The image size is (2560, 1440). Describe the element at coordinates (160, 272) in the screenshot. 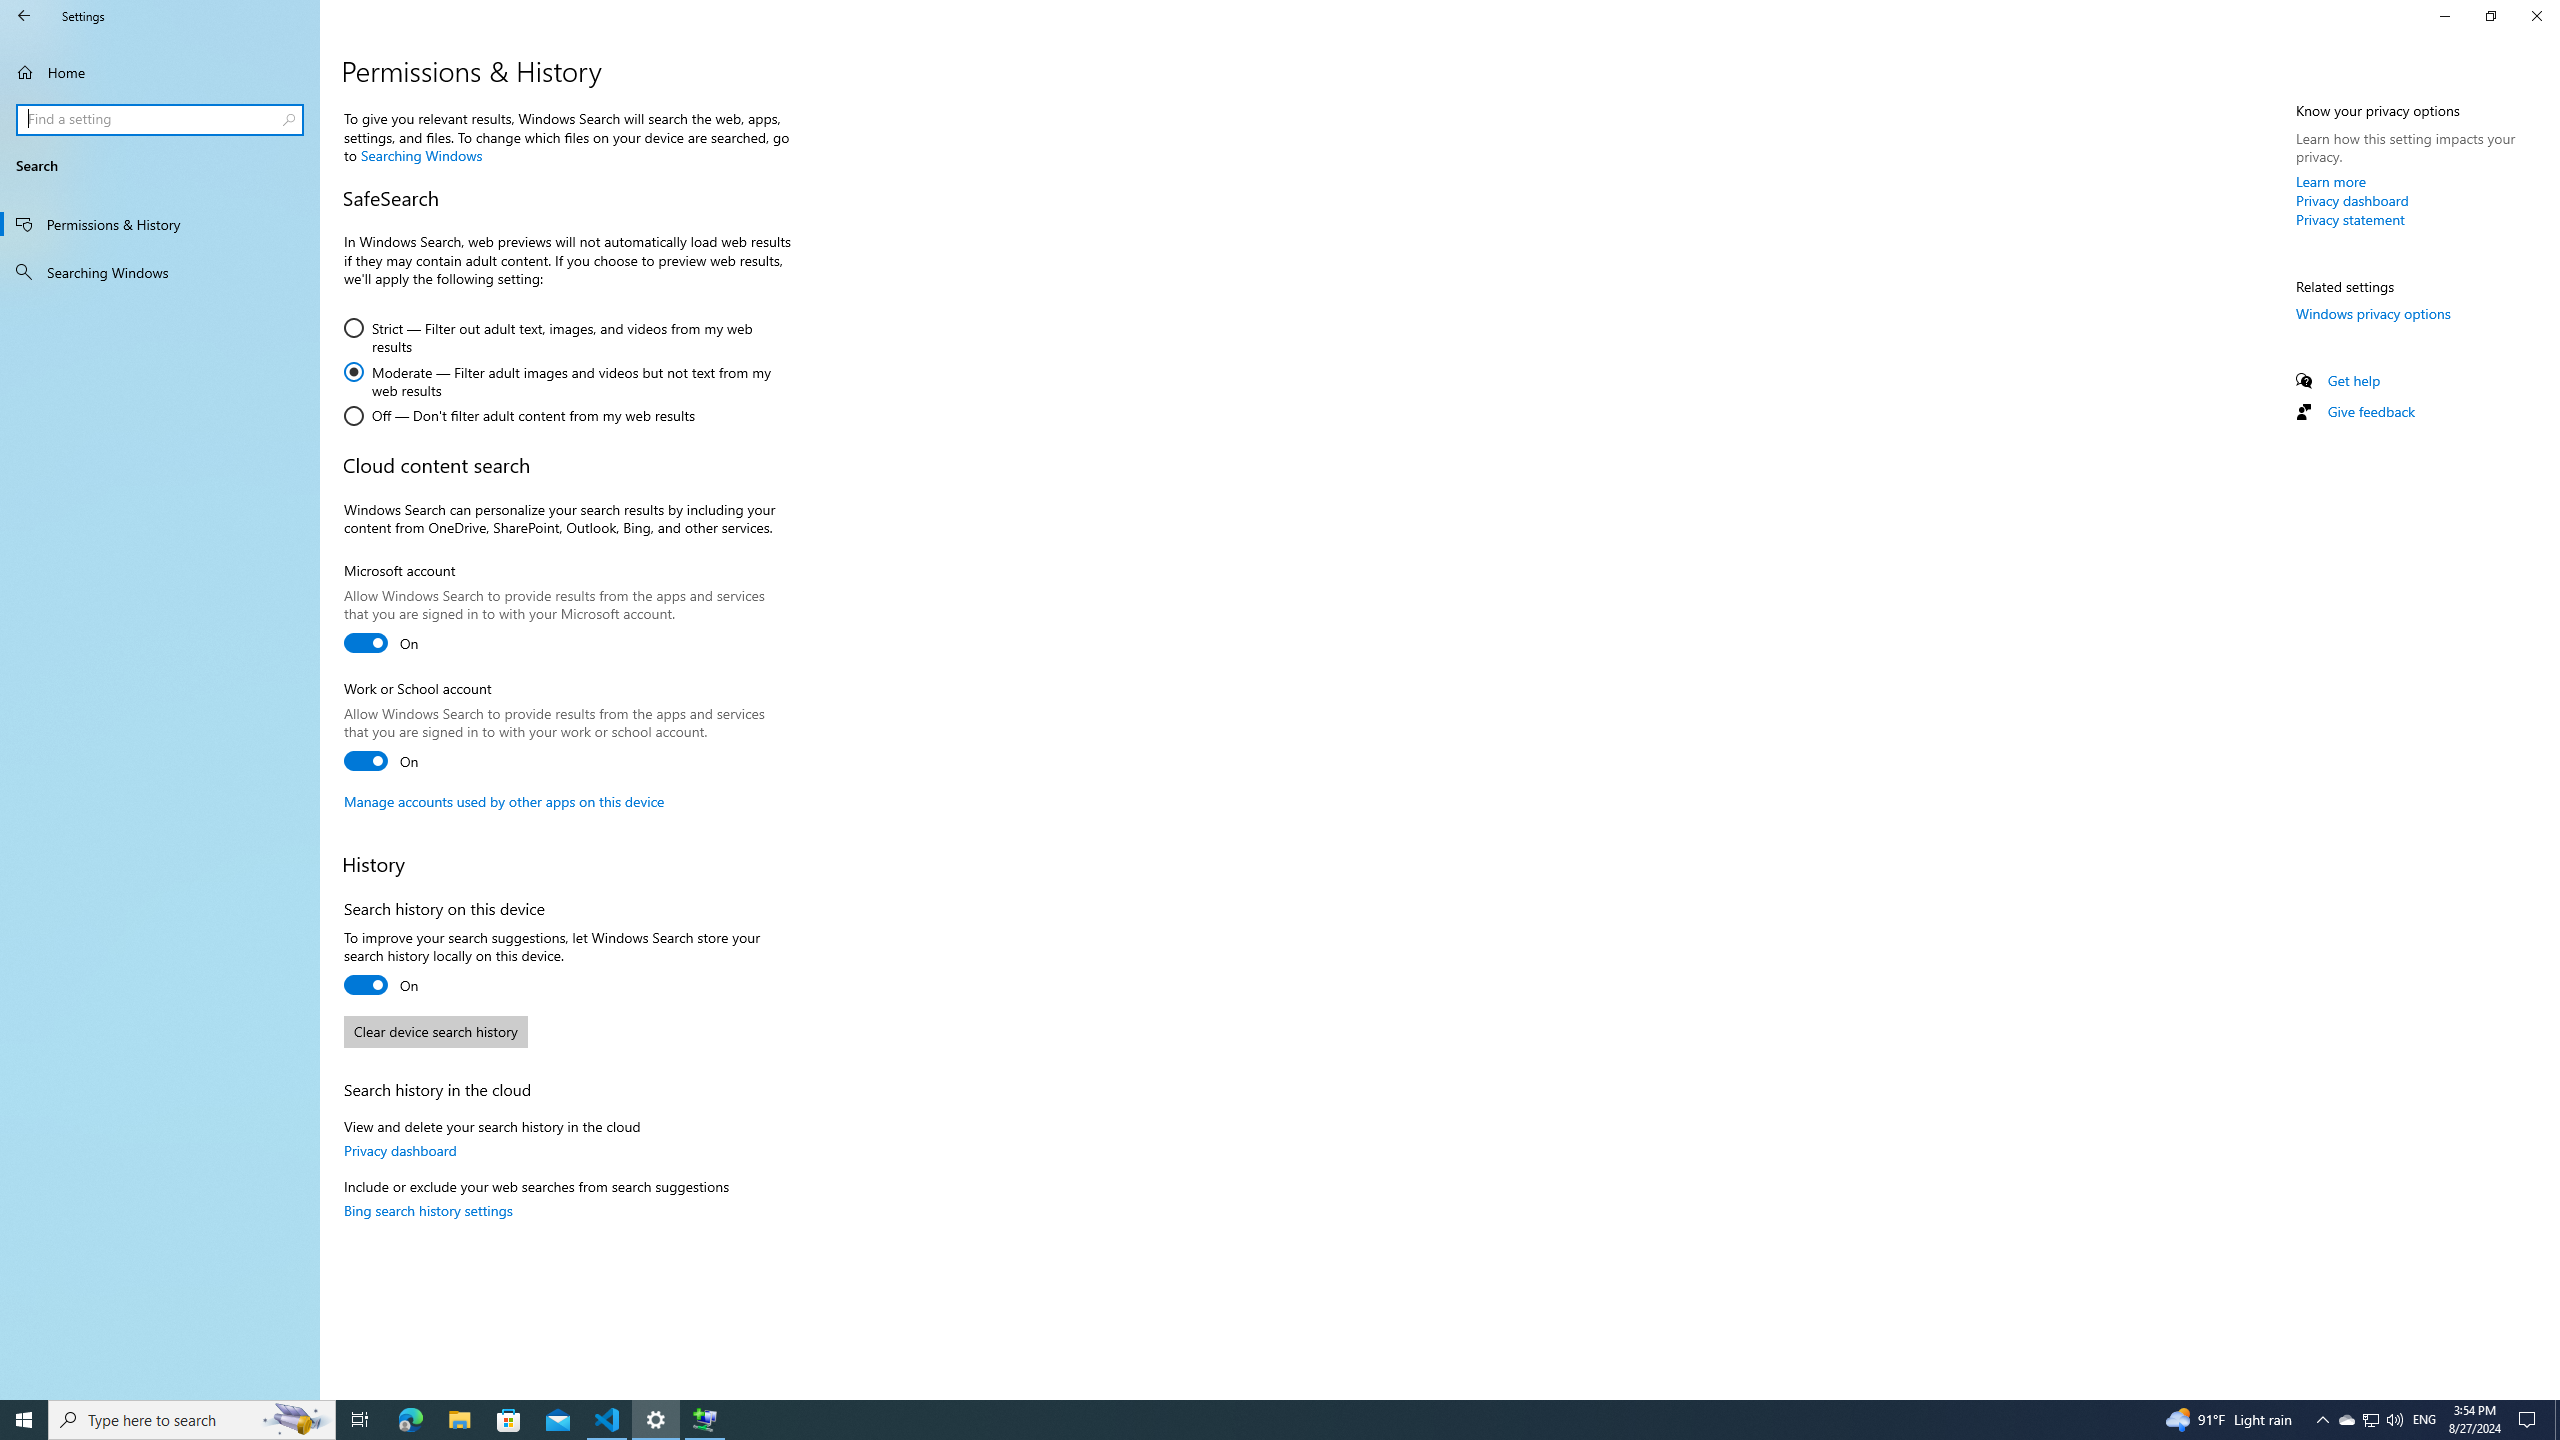

I see `Searching Windows` at that location.